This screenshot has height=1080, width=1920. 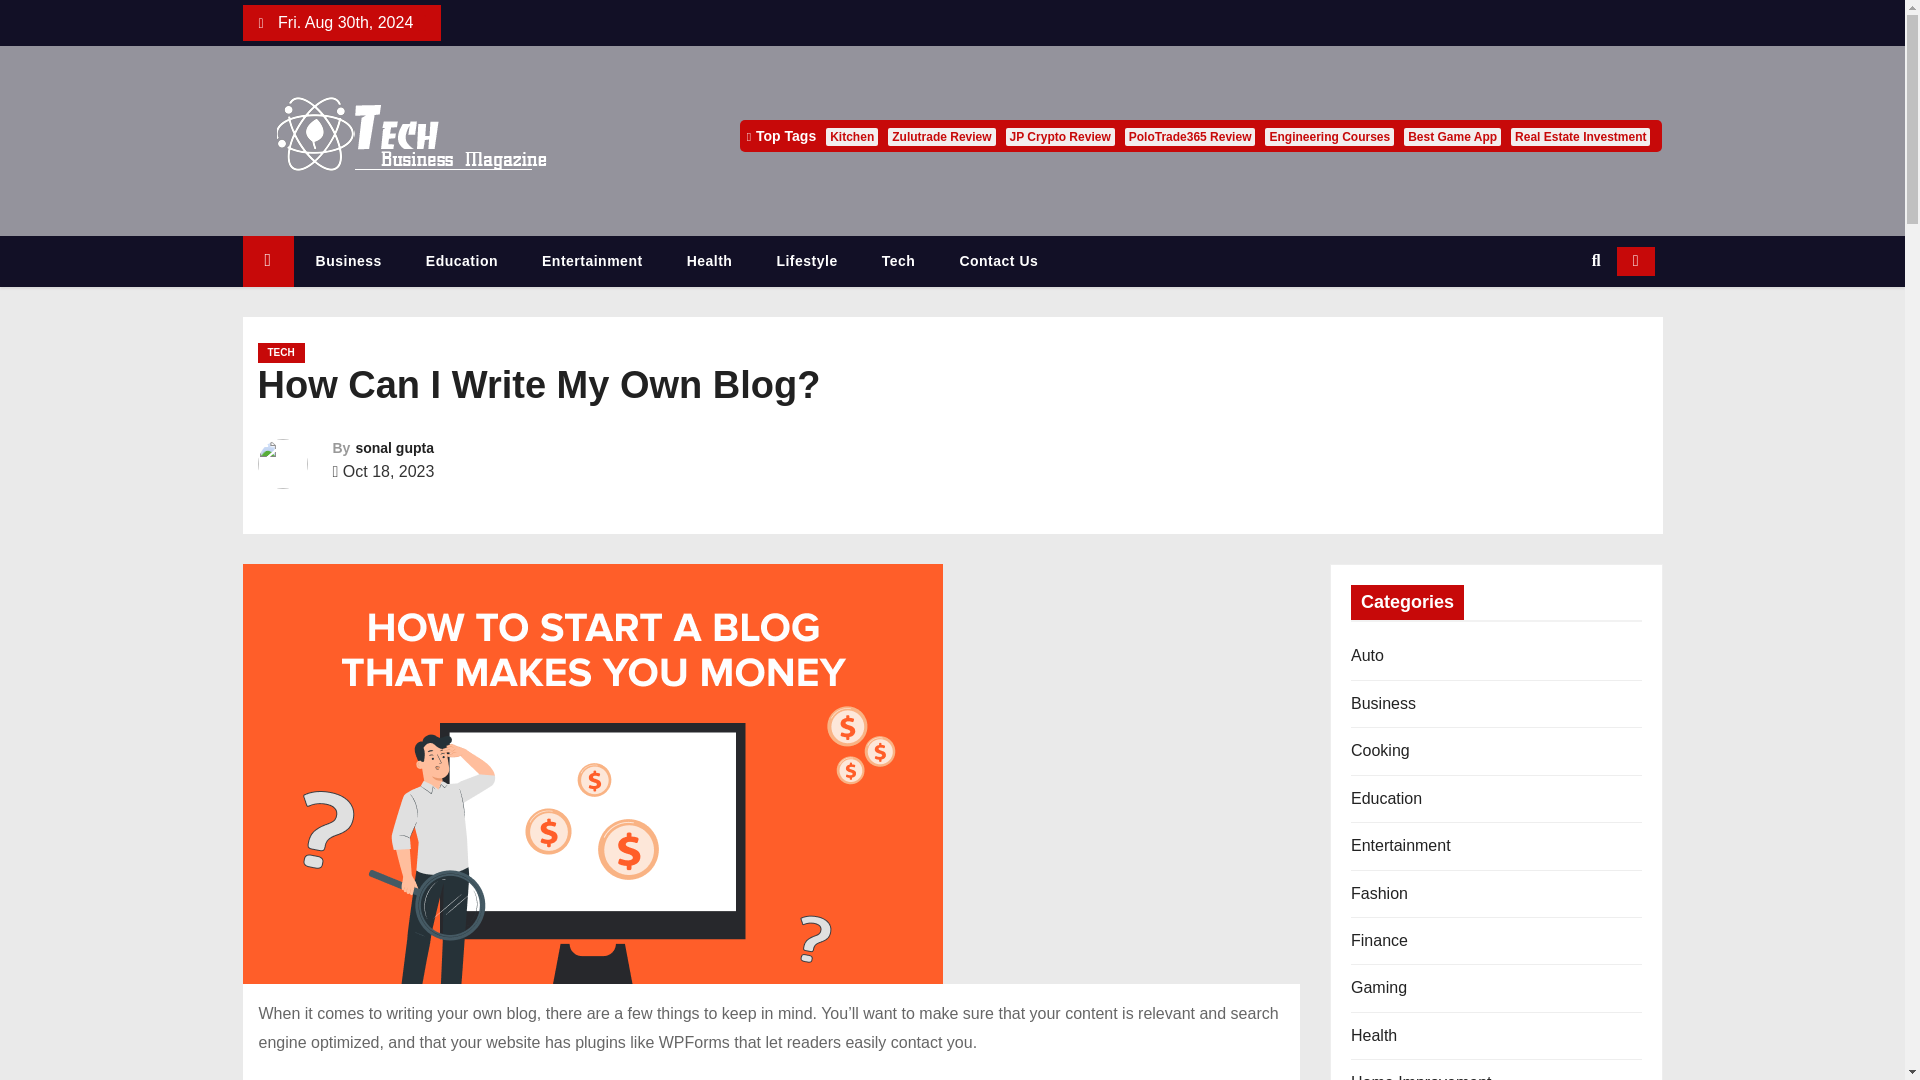 I want to click on Business, so click(x=348, y=262).